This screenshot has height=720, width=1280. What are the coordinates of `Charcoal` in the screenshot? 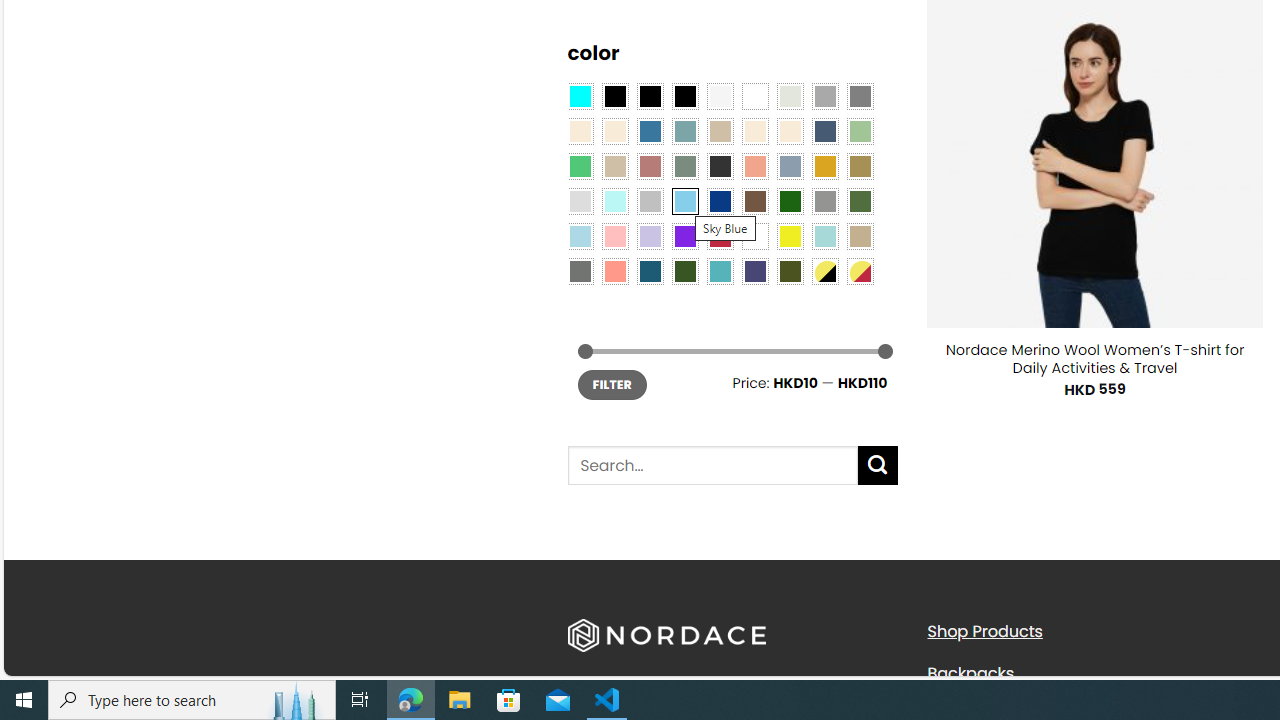 It's located at (720, 166).